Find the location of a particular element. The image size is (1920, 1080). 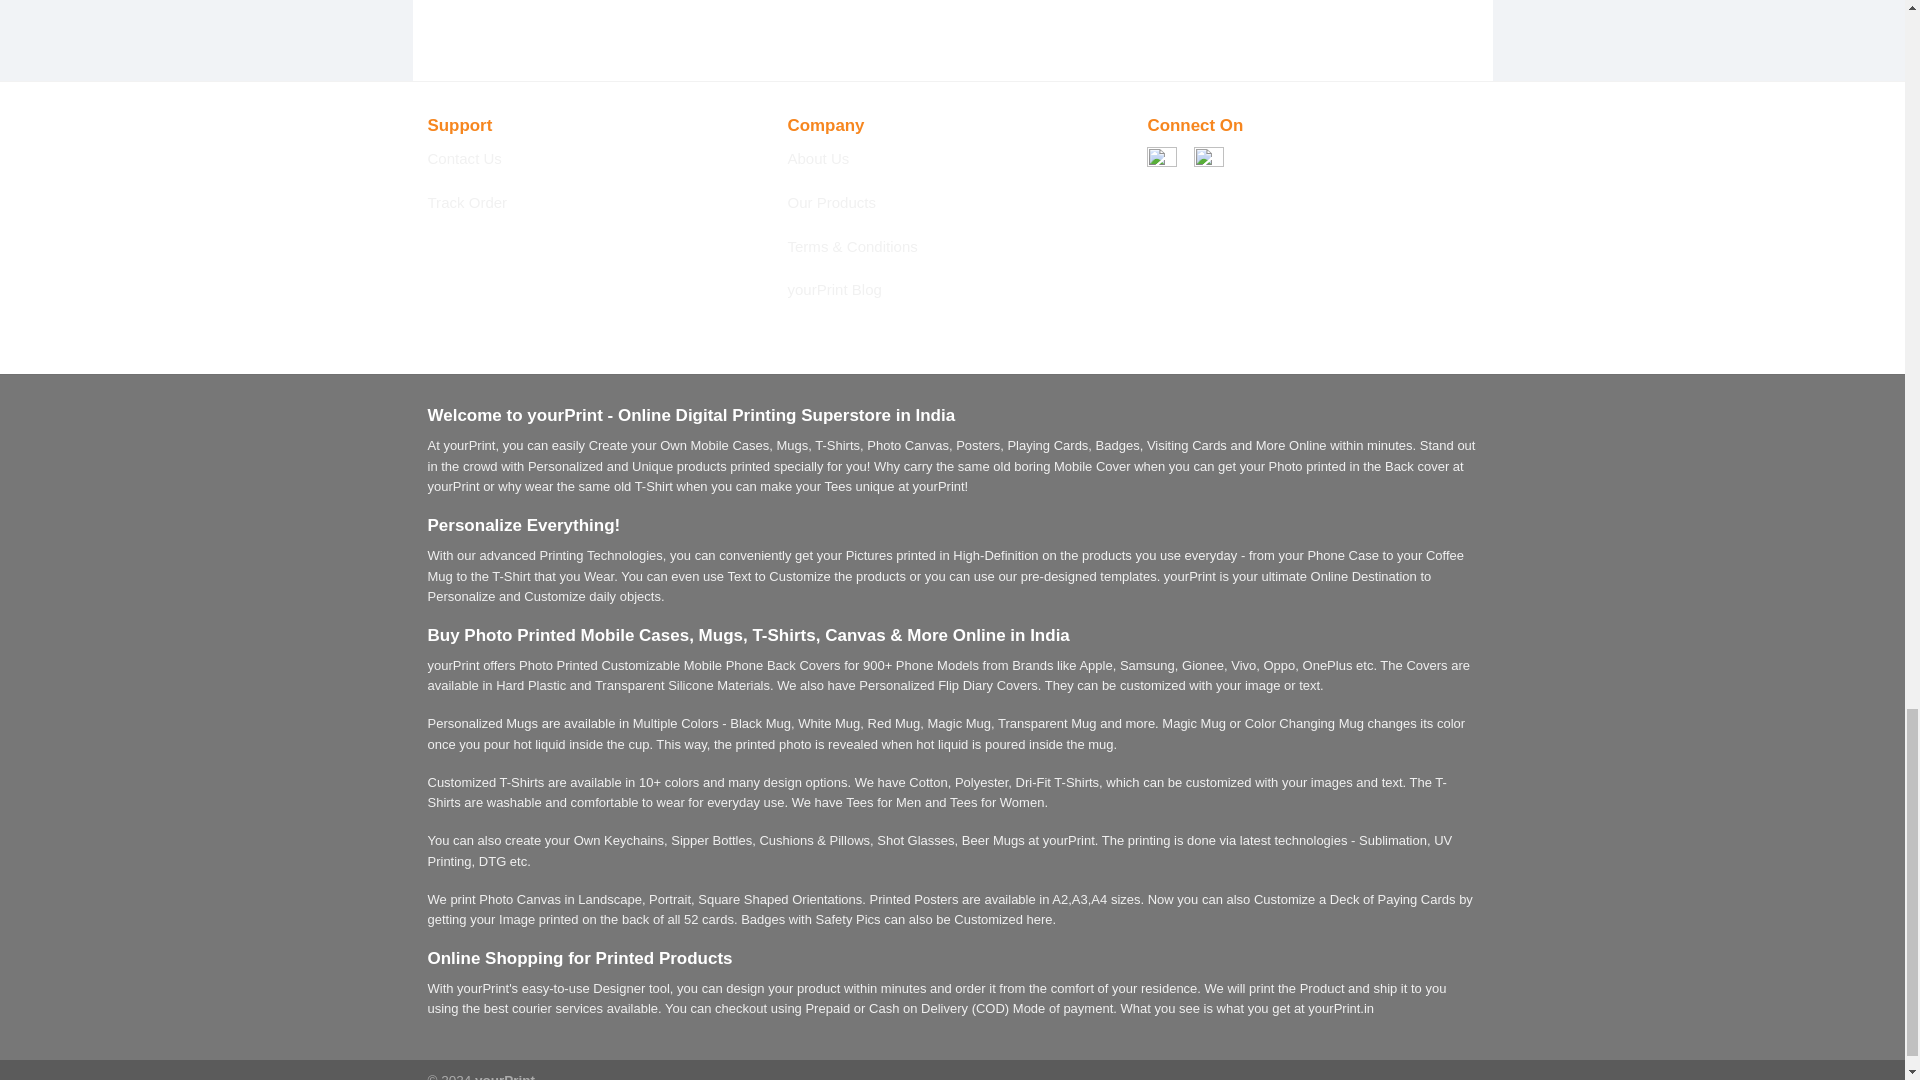

Vivo is located at coordinates (1242, 664).